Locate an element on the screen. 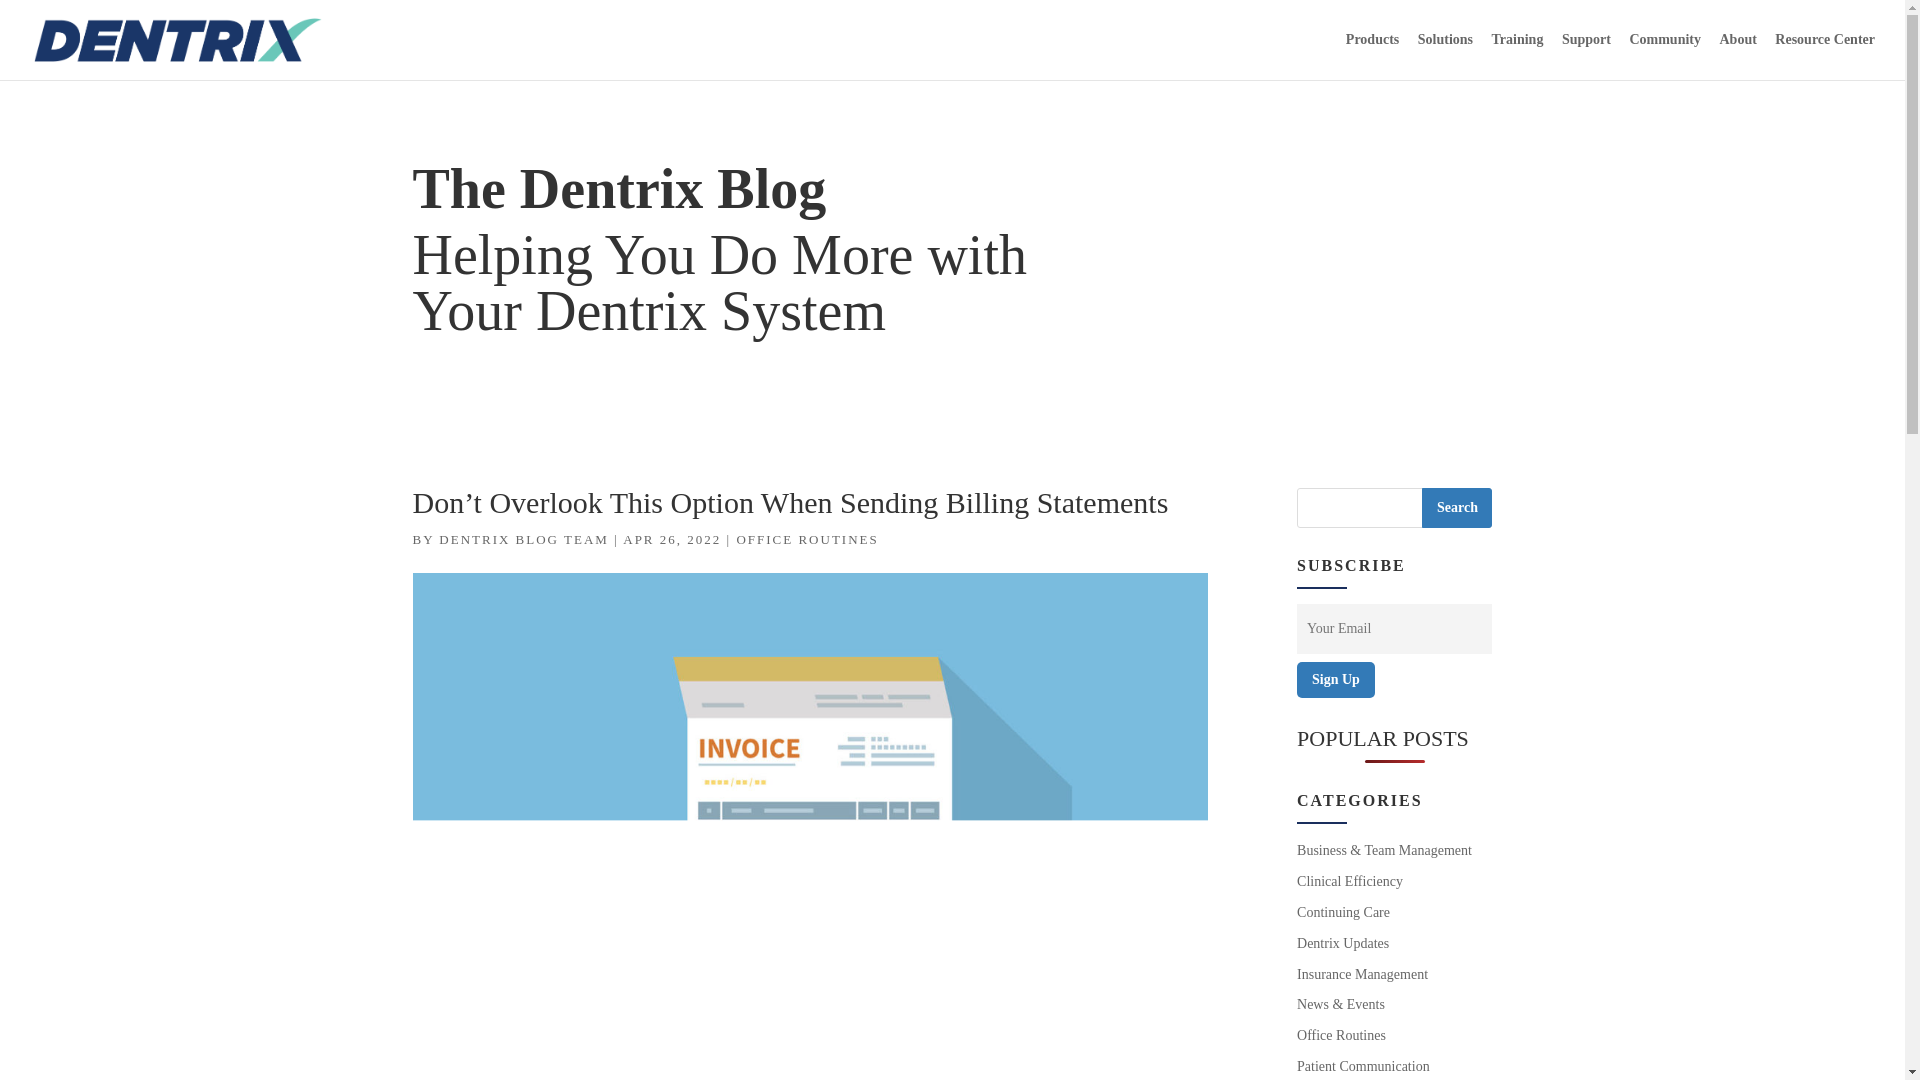  Products is located at coordinates (1372, 56).